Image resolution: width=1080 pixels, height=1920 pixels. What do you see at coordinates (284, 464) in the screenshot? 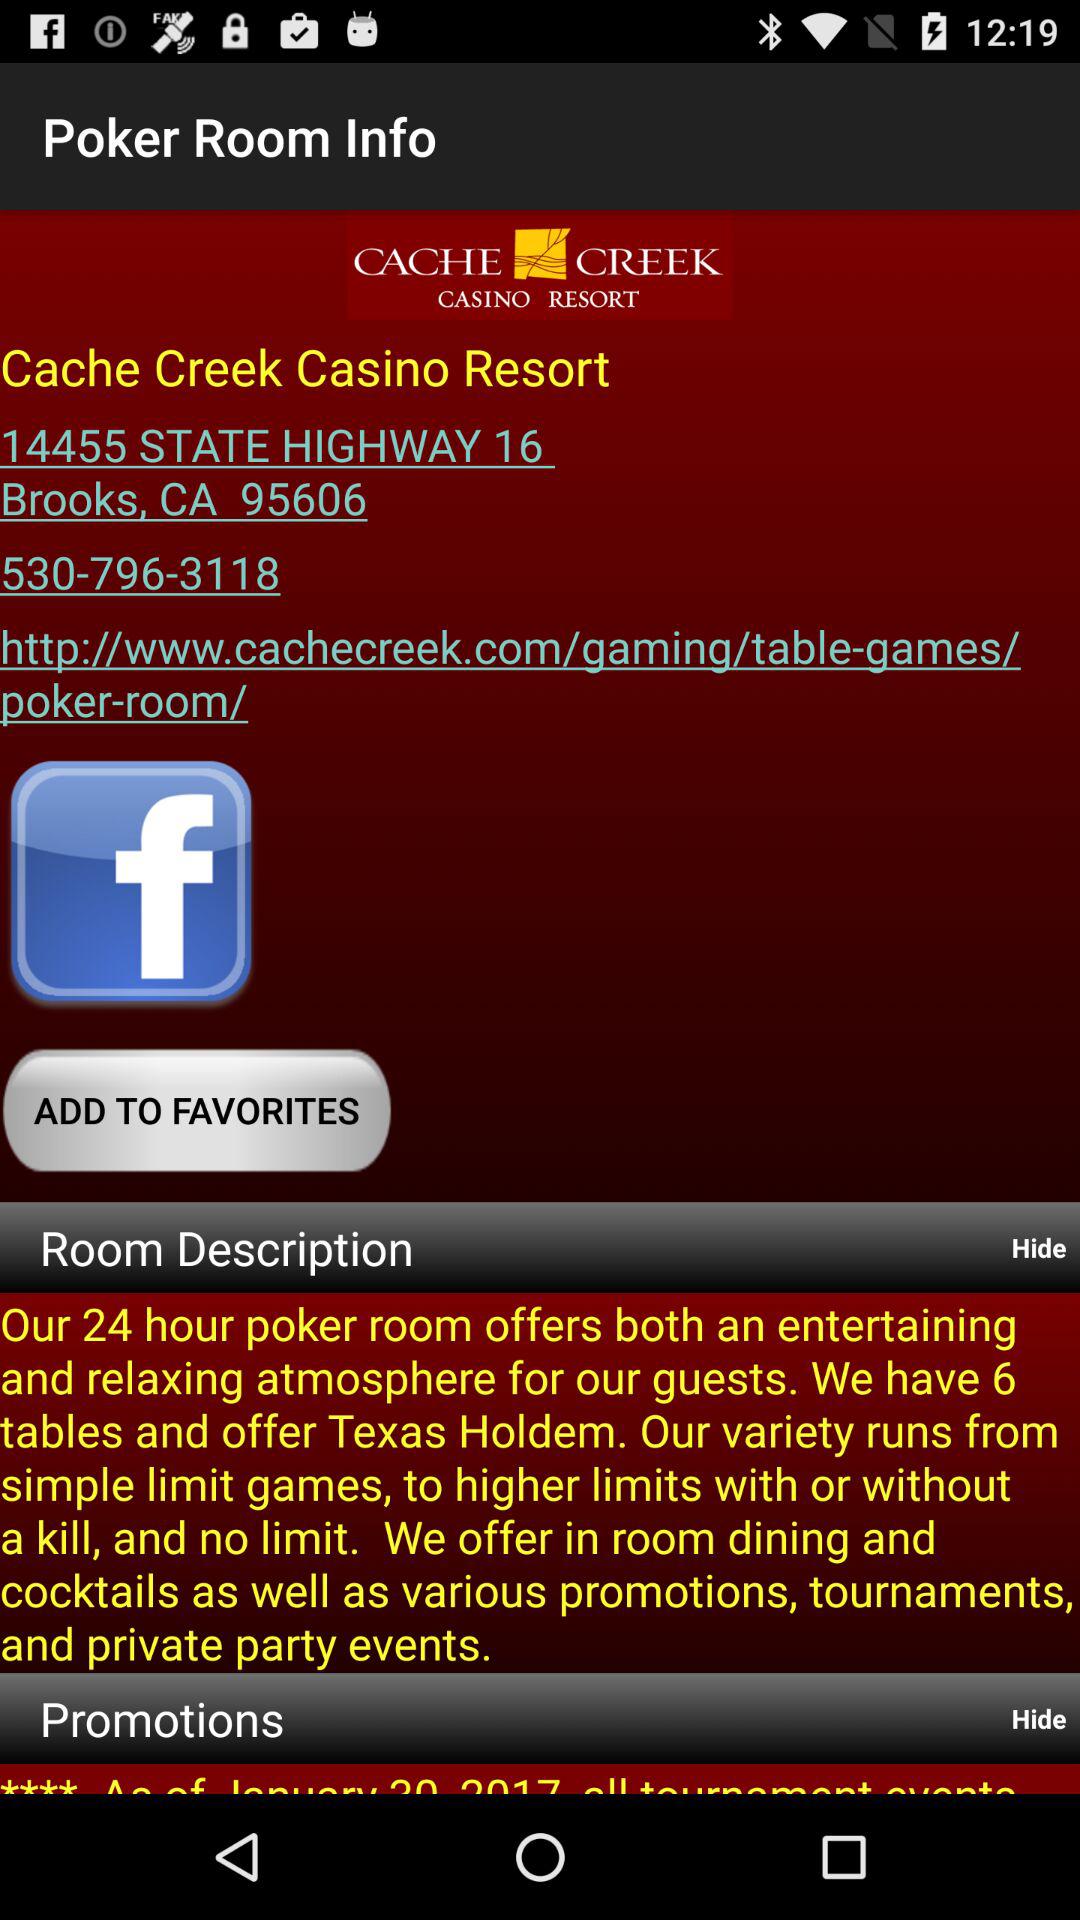
I see `select 14455 state highway item` at bounding box center [284, 464].